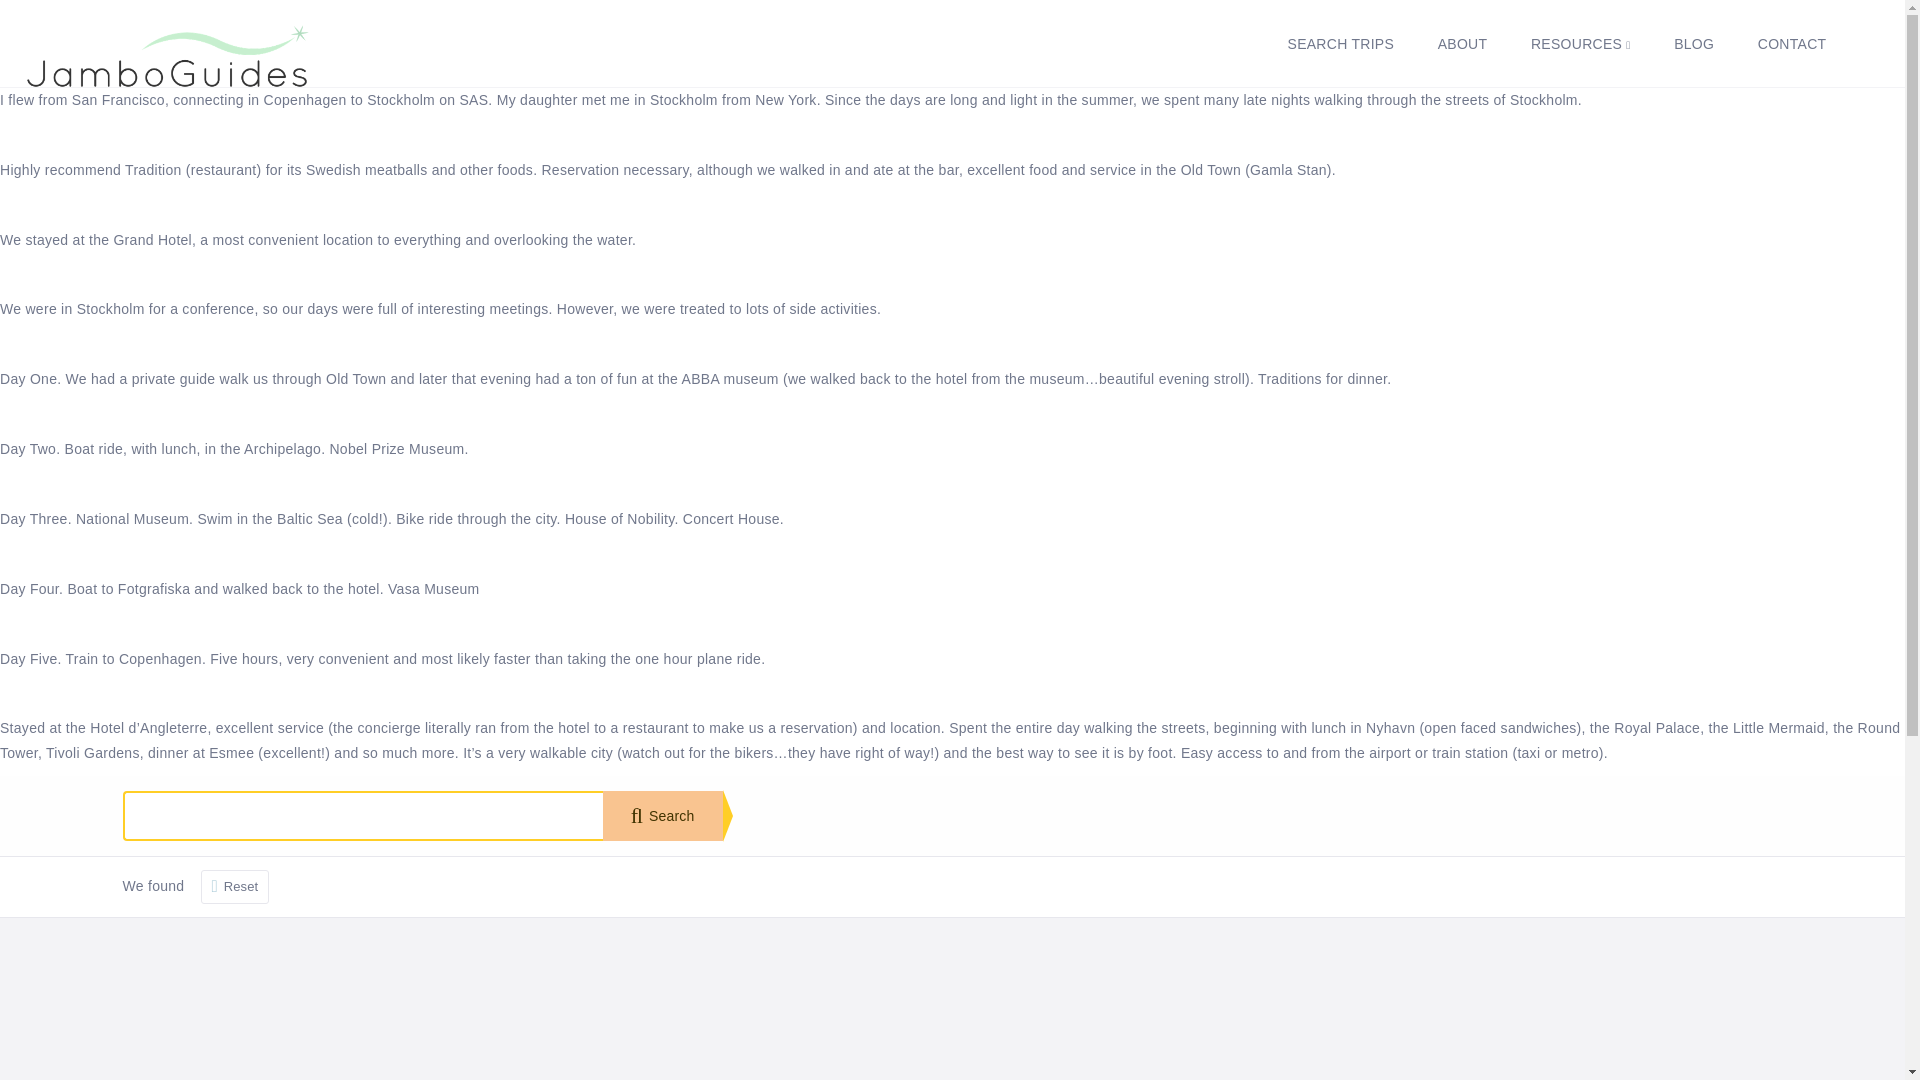 Image resolution: width=1920 pixels, height=1080 pixels. What do you see at coordinates (236, 886) in the screenshot?
I see `Reset` at bounding box center [236, 886].